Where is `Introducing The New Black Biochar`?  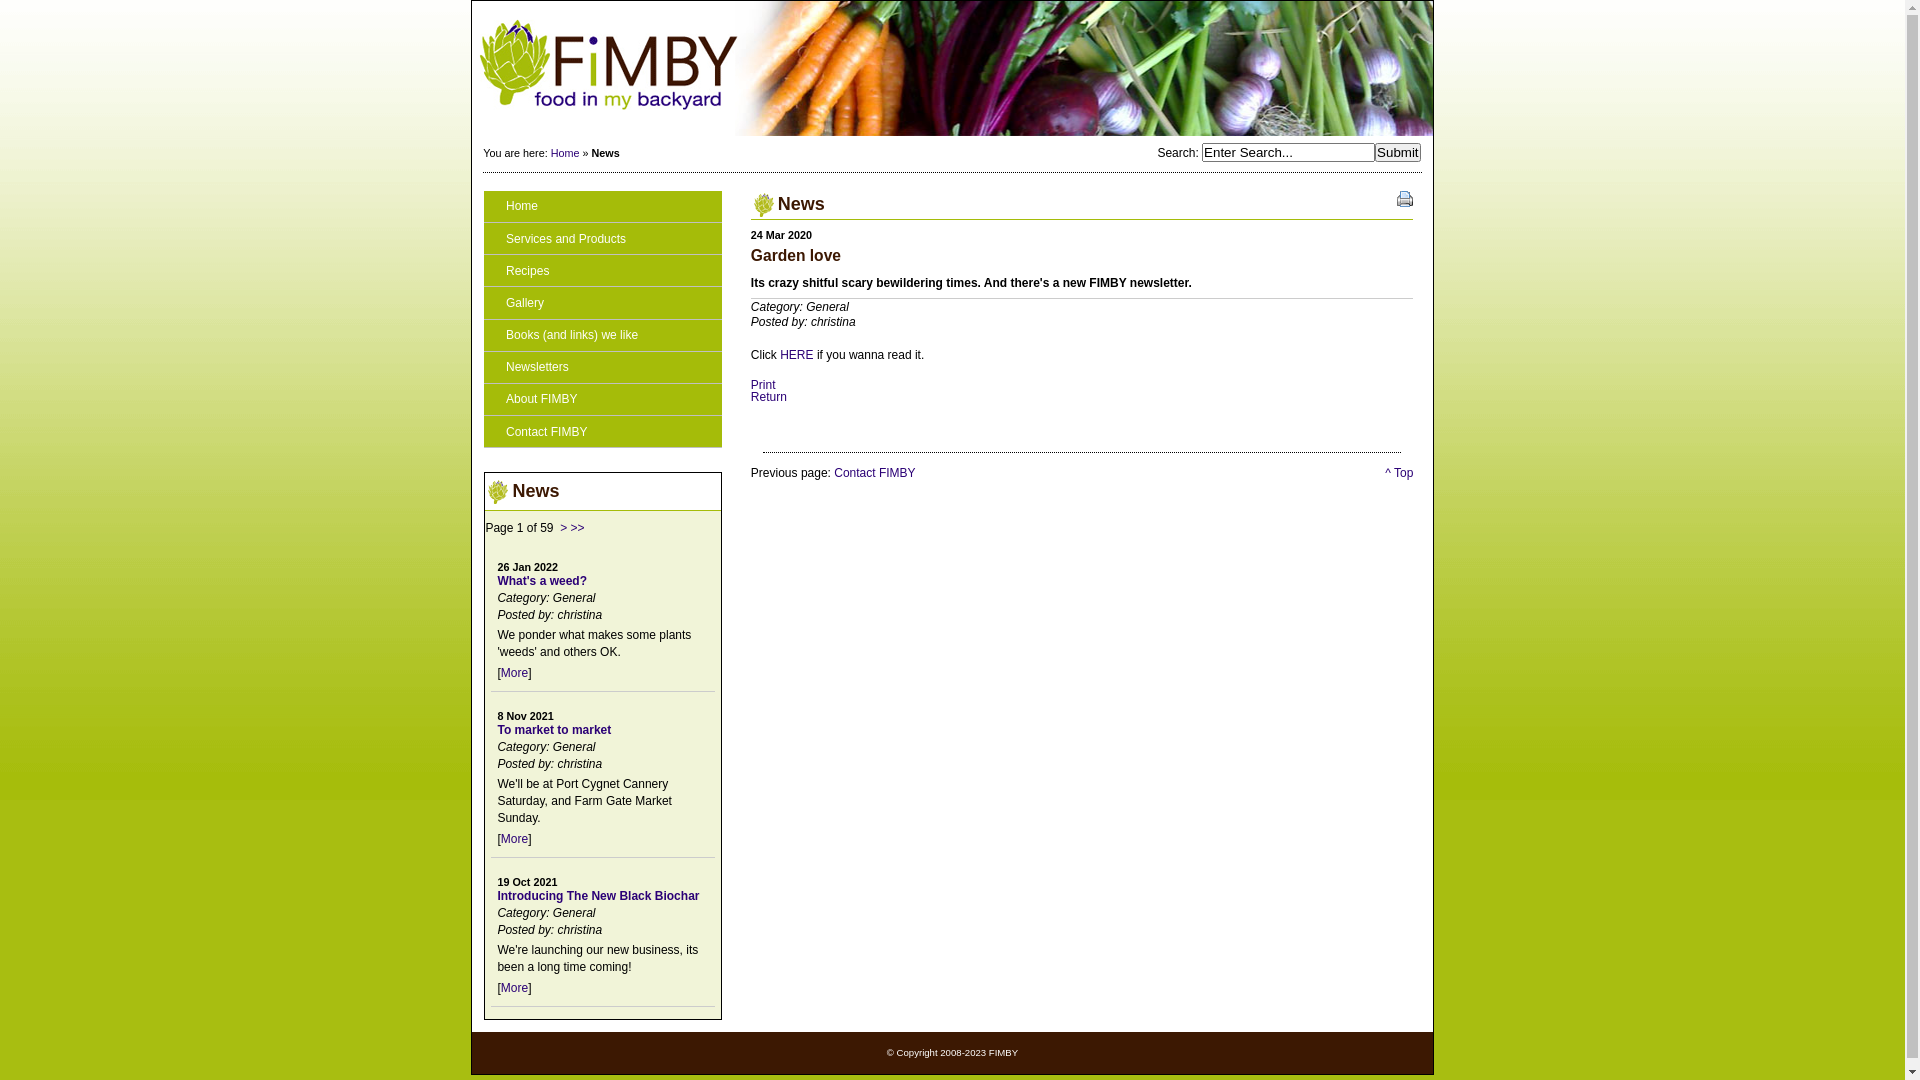 Introducing The New Black Biochar is located at coordinates (598, 896).